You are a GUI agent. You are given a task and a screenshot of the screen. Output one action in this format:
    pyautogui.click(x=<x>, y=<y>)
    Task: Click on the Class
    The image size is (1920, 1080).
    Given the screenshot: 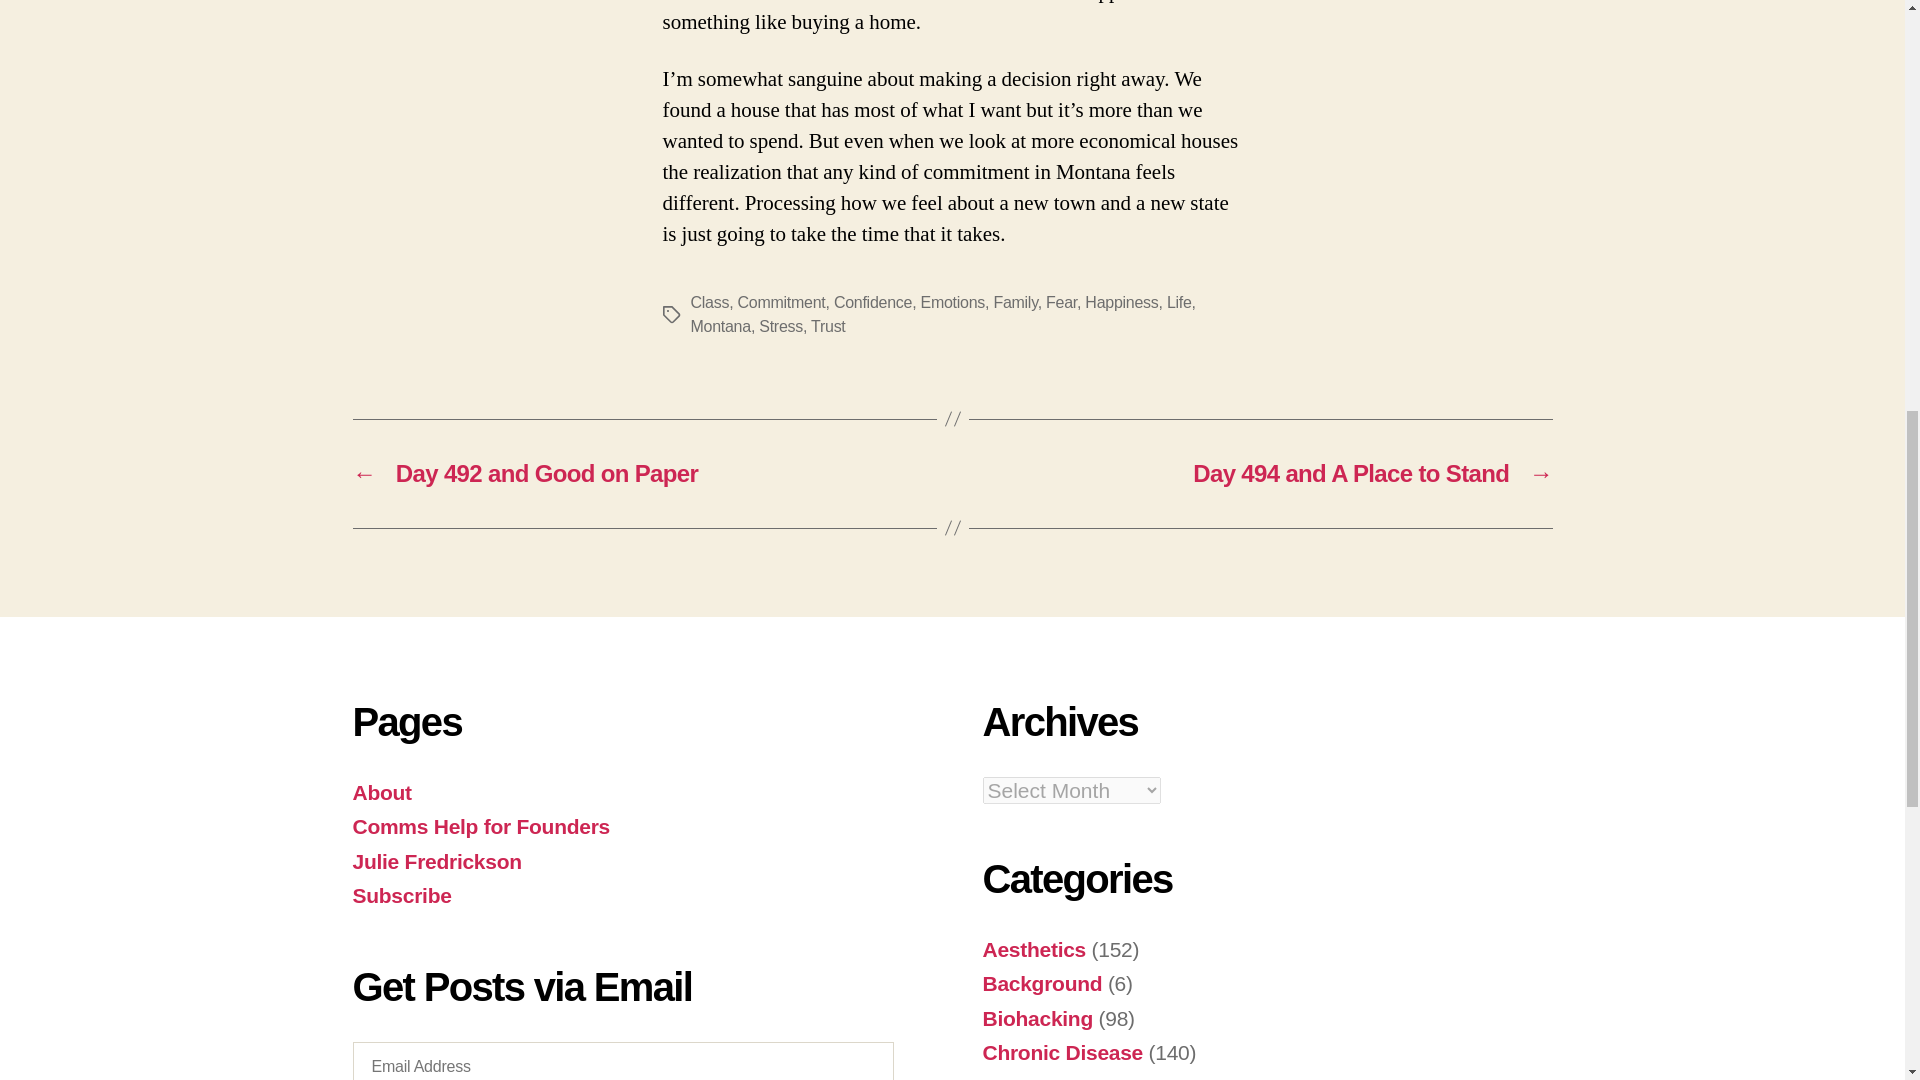 What is the action you would take?
    pyautogui.click(x=709, y=302)
    